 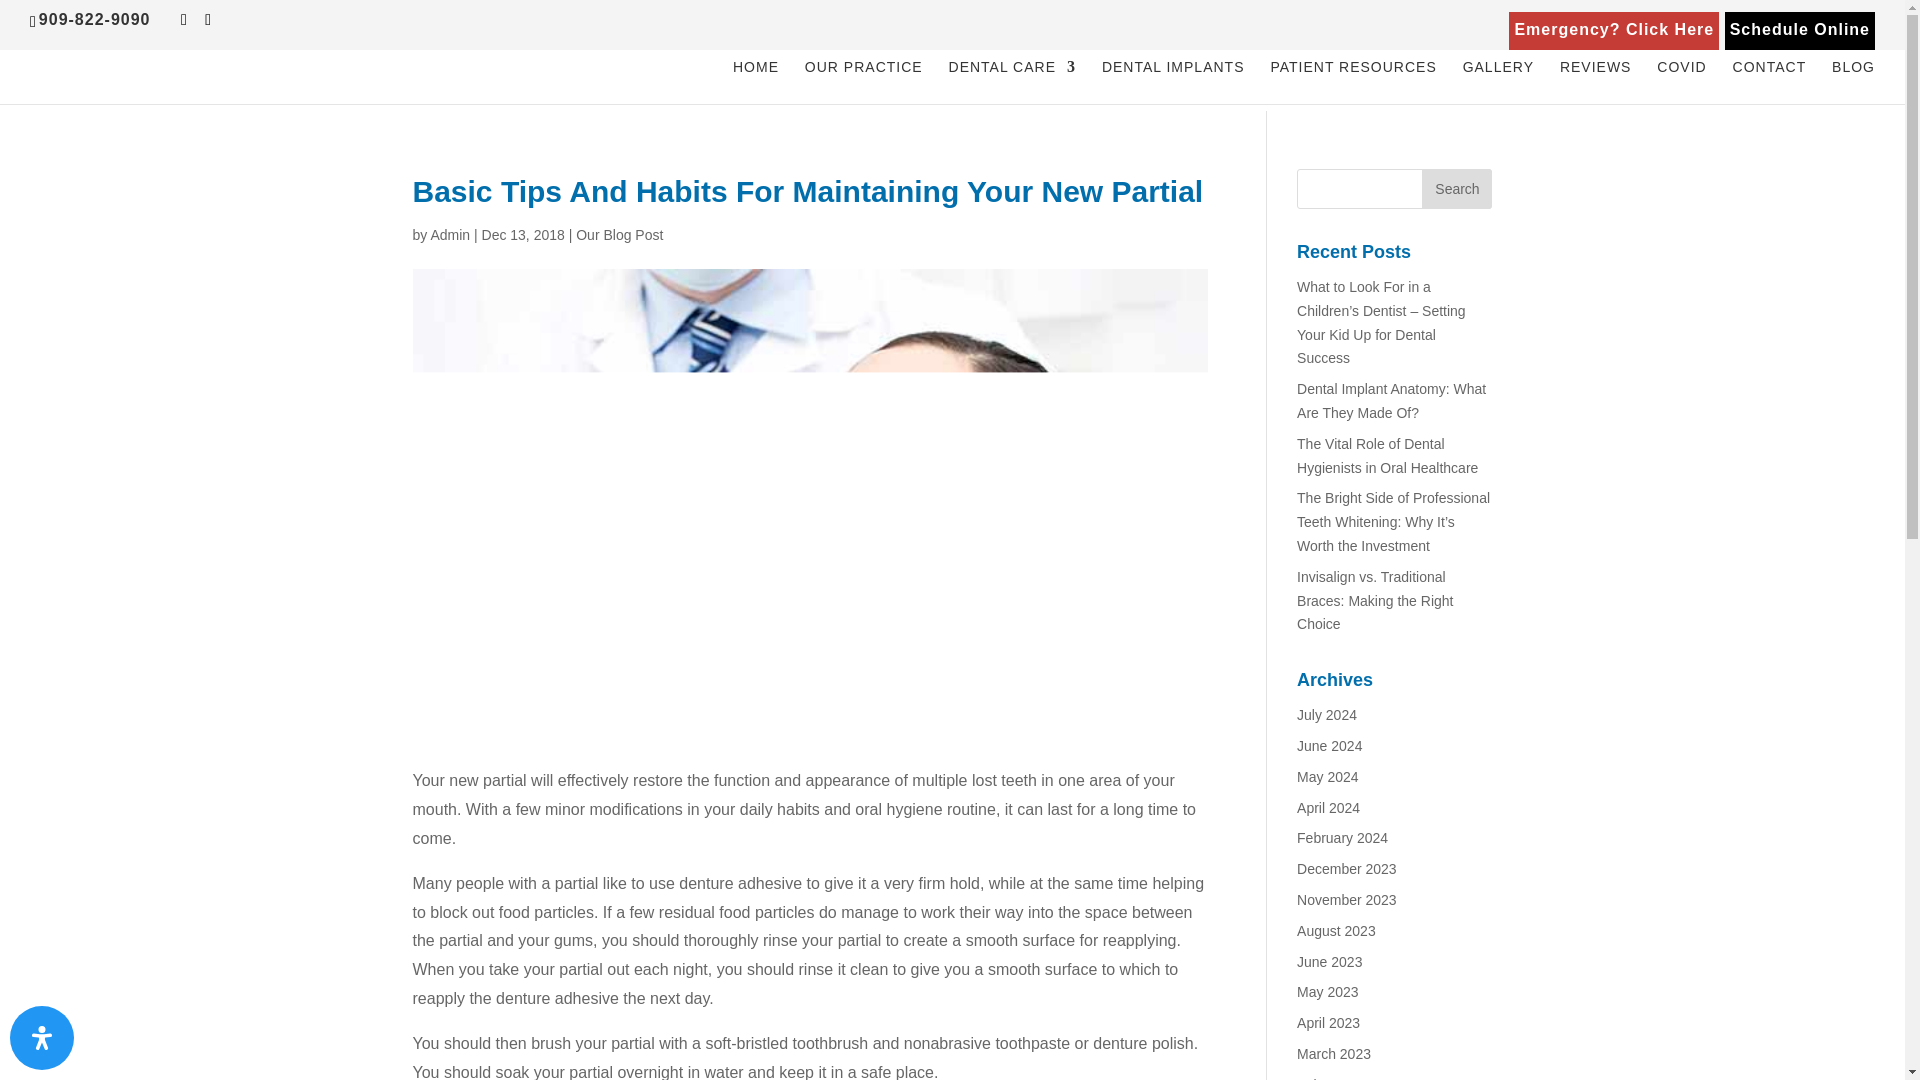 What do you see at coordinates (864, 82) in the screenshot?
I see `OUR PRACTICE` at bounding box center [864, 82].